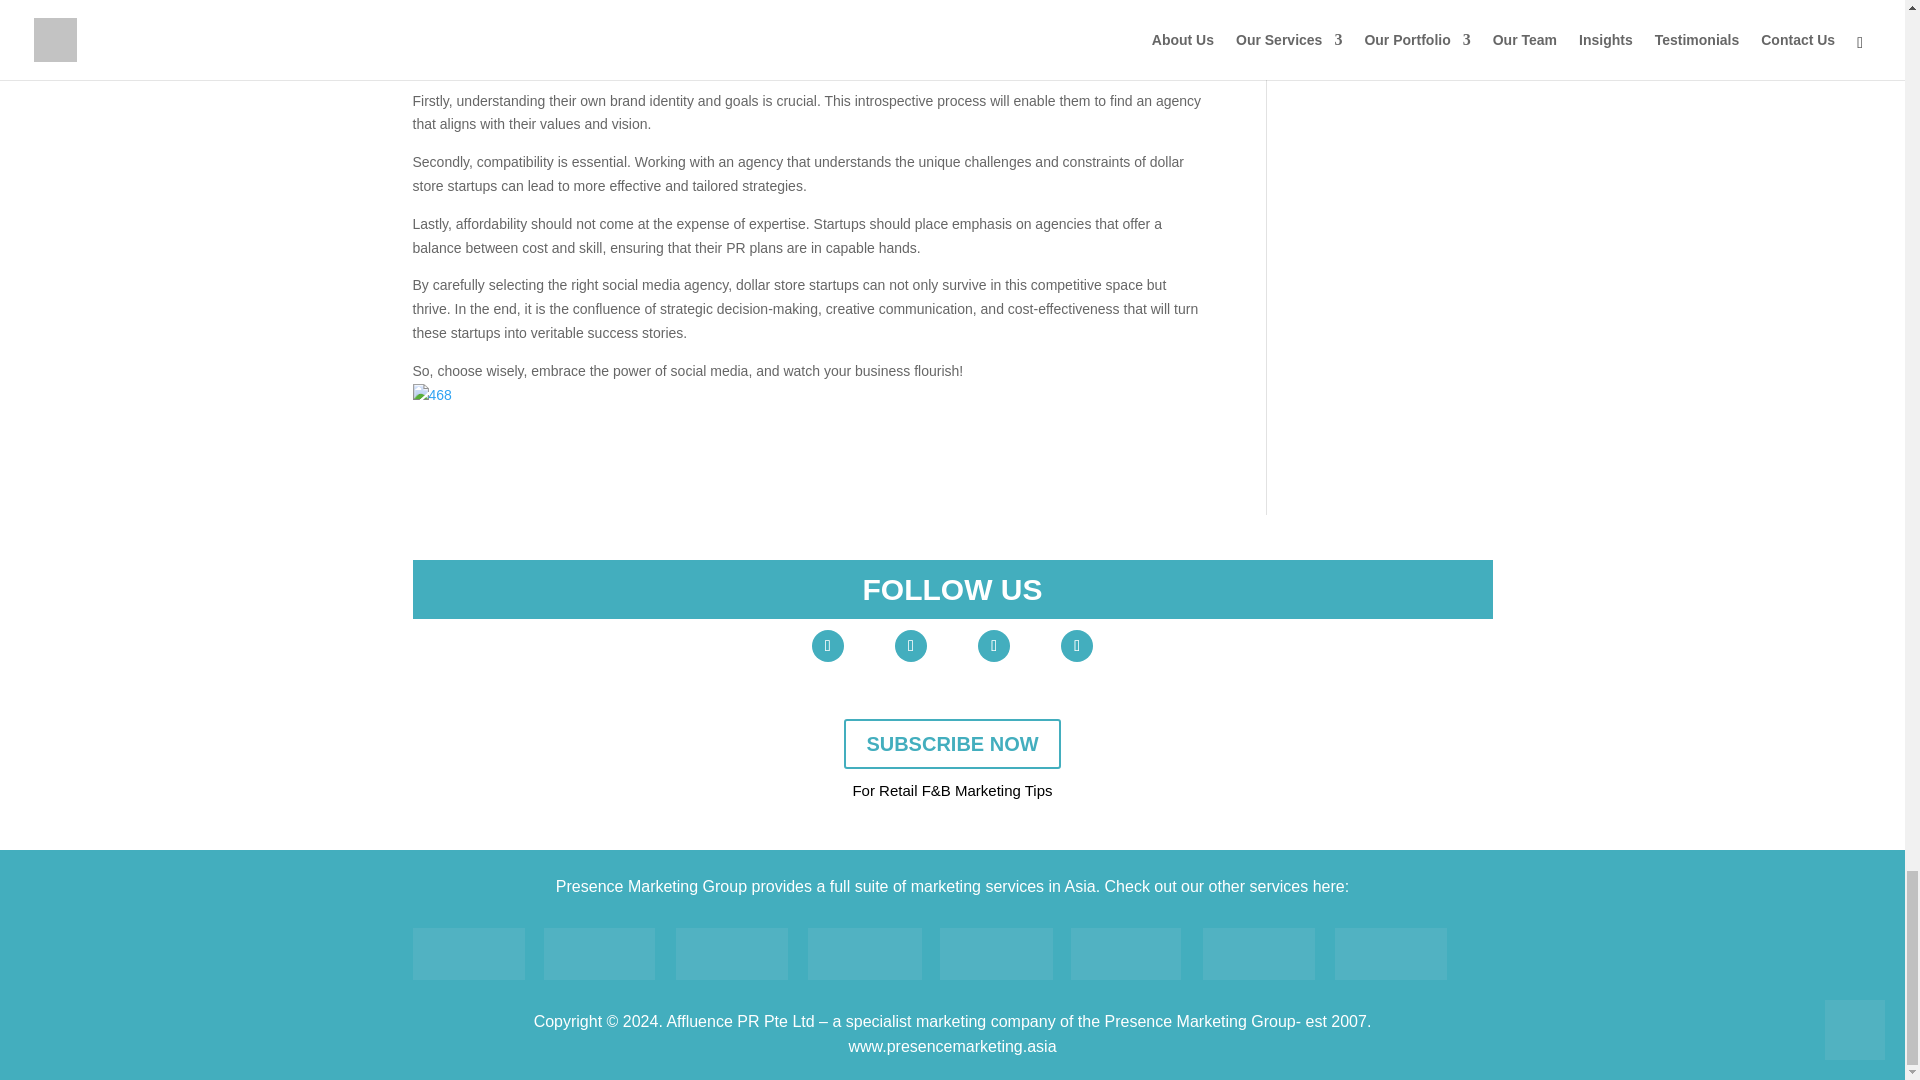  I want to click on Follow on Youtube, so click(828, 646).